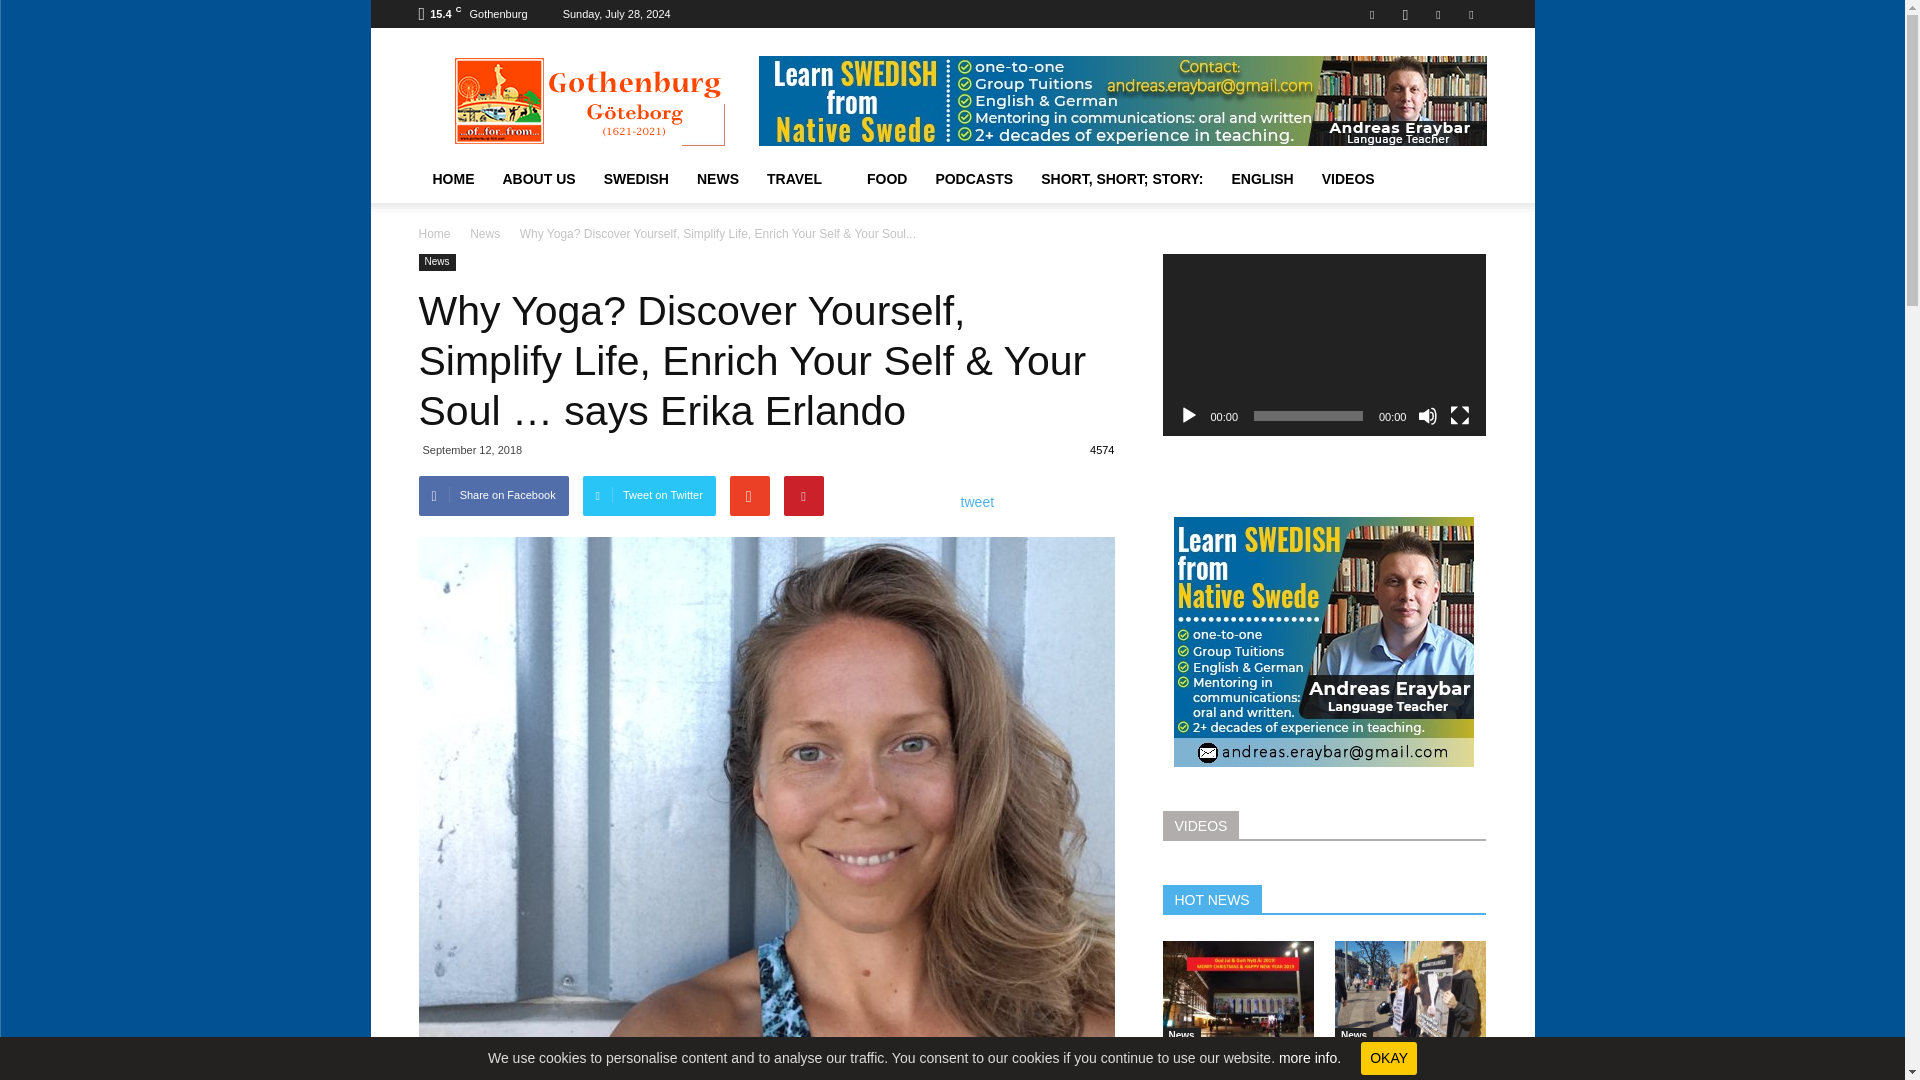 The width and height of the screenshot is (1920, 1080). What do you see at coordinates (1122, 179) in the screenshot?
I see `SHORT, SHORT; STORY:` at bounding box center [1122, 179].